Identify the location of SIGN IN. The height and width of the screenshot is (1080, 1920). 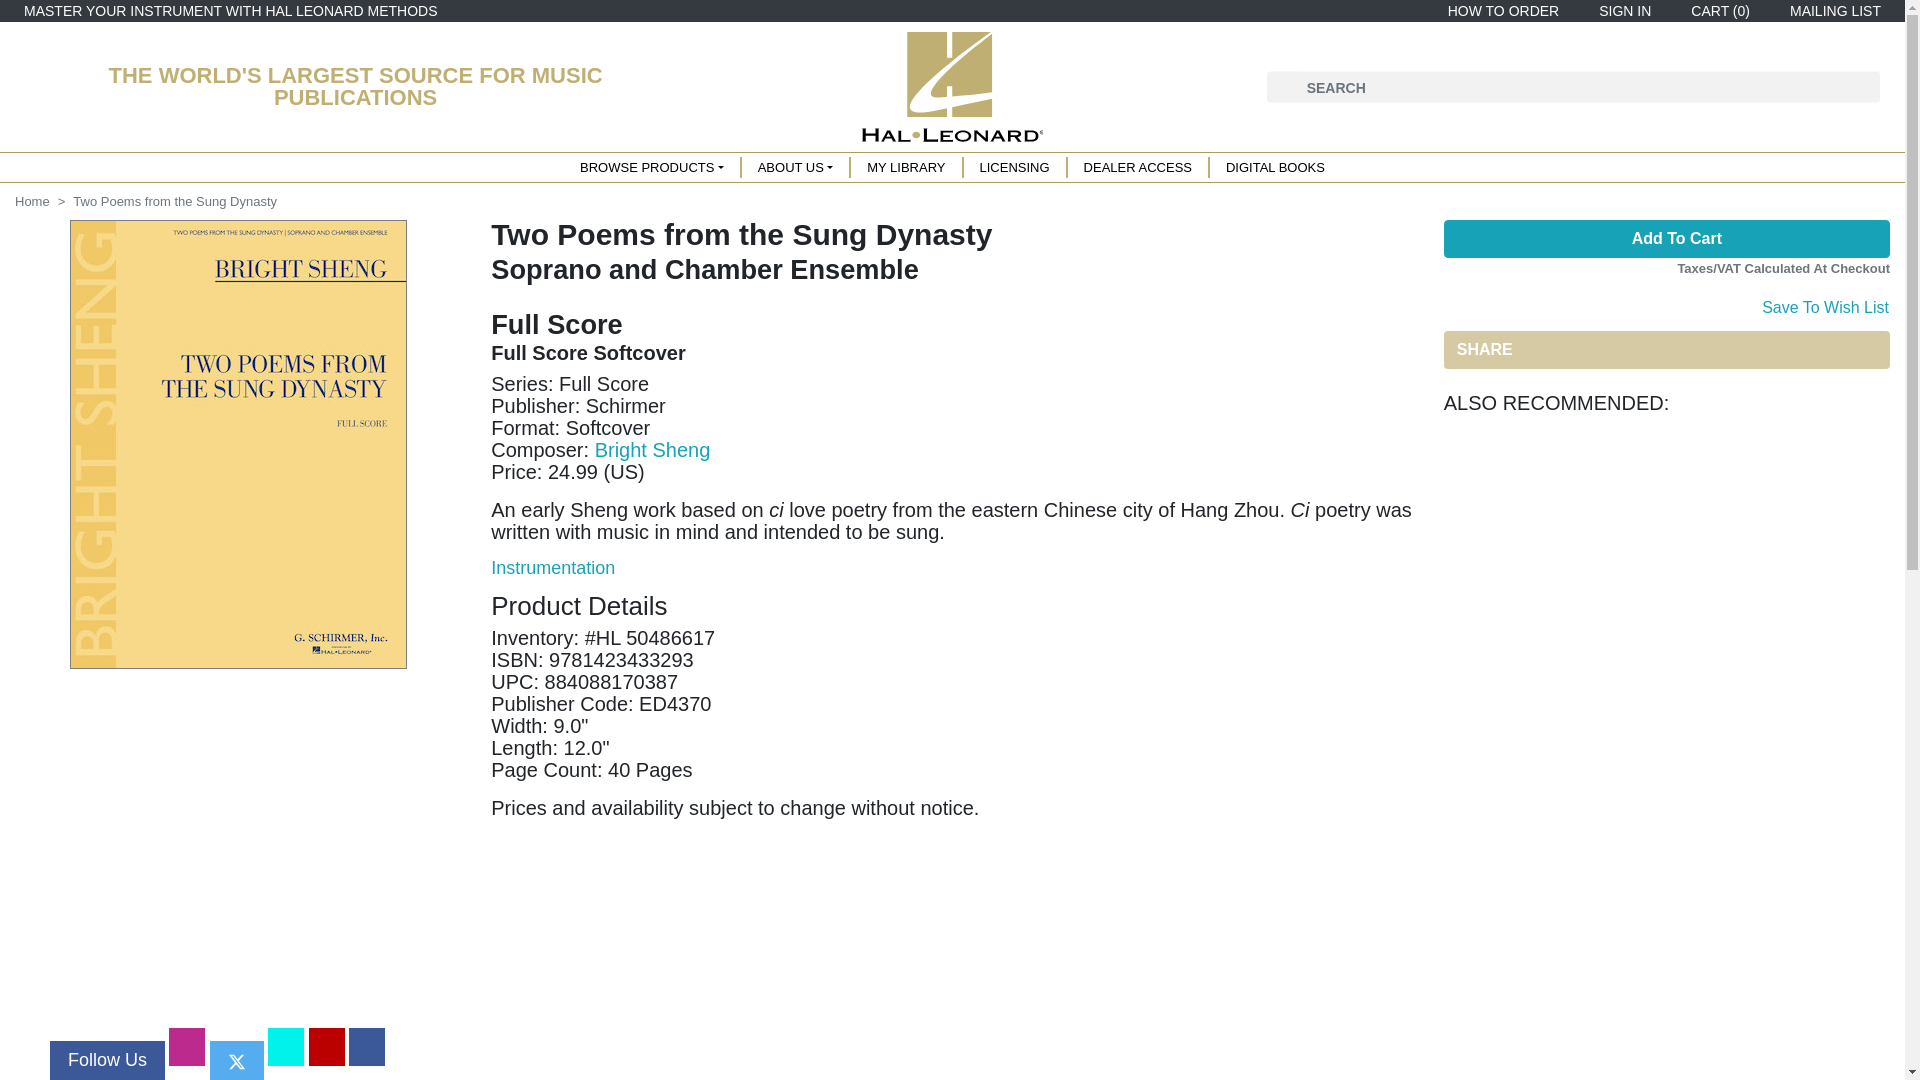
(1621, 11).